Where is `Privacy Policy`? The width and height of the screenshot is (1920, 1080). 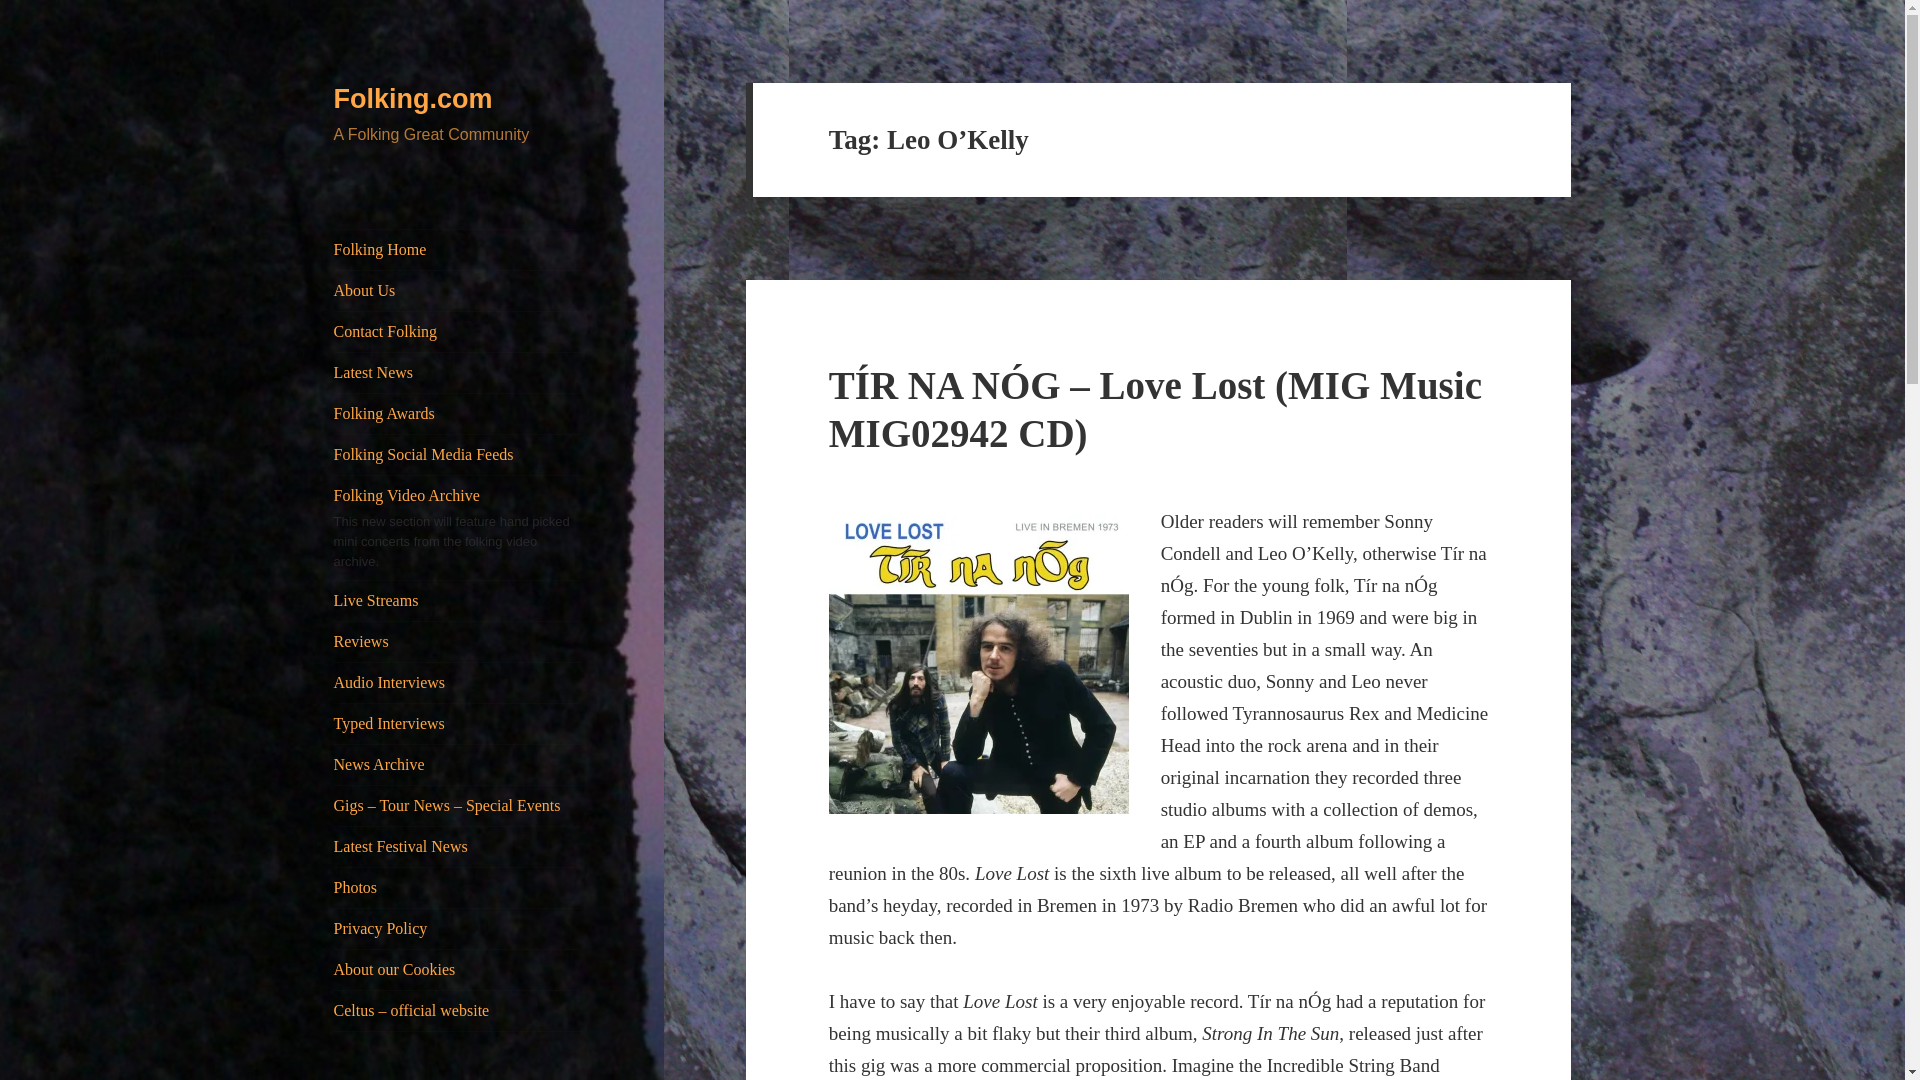 Privacy Policy is located at coordinates (458, 929).